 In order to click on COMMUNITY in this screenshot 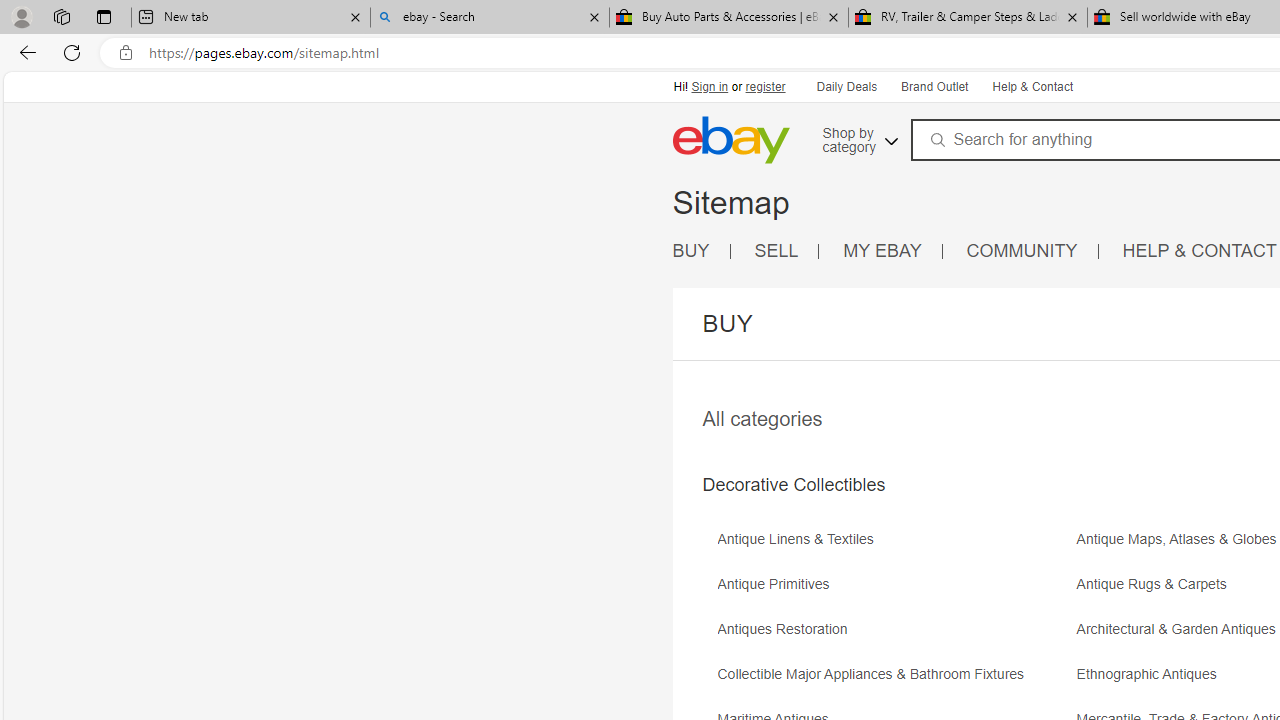, I will do `click(1032, 252)`.